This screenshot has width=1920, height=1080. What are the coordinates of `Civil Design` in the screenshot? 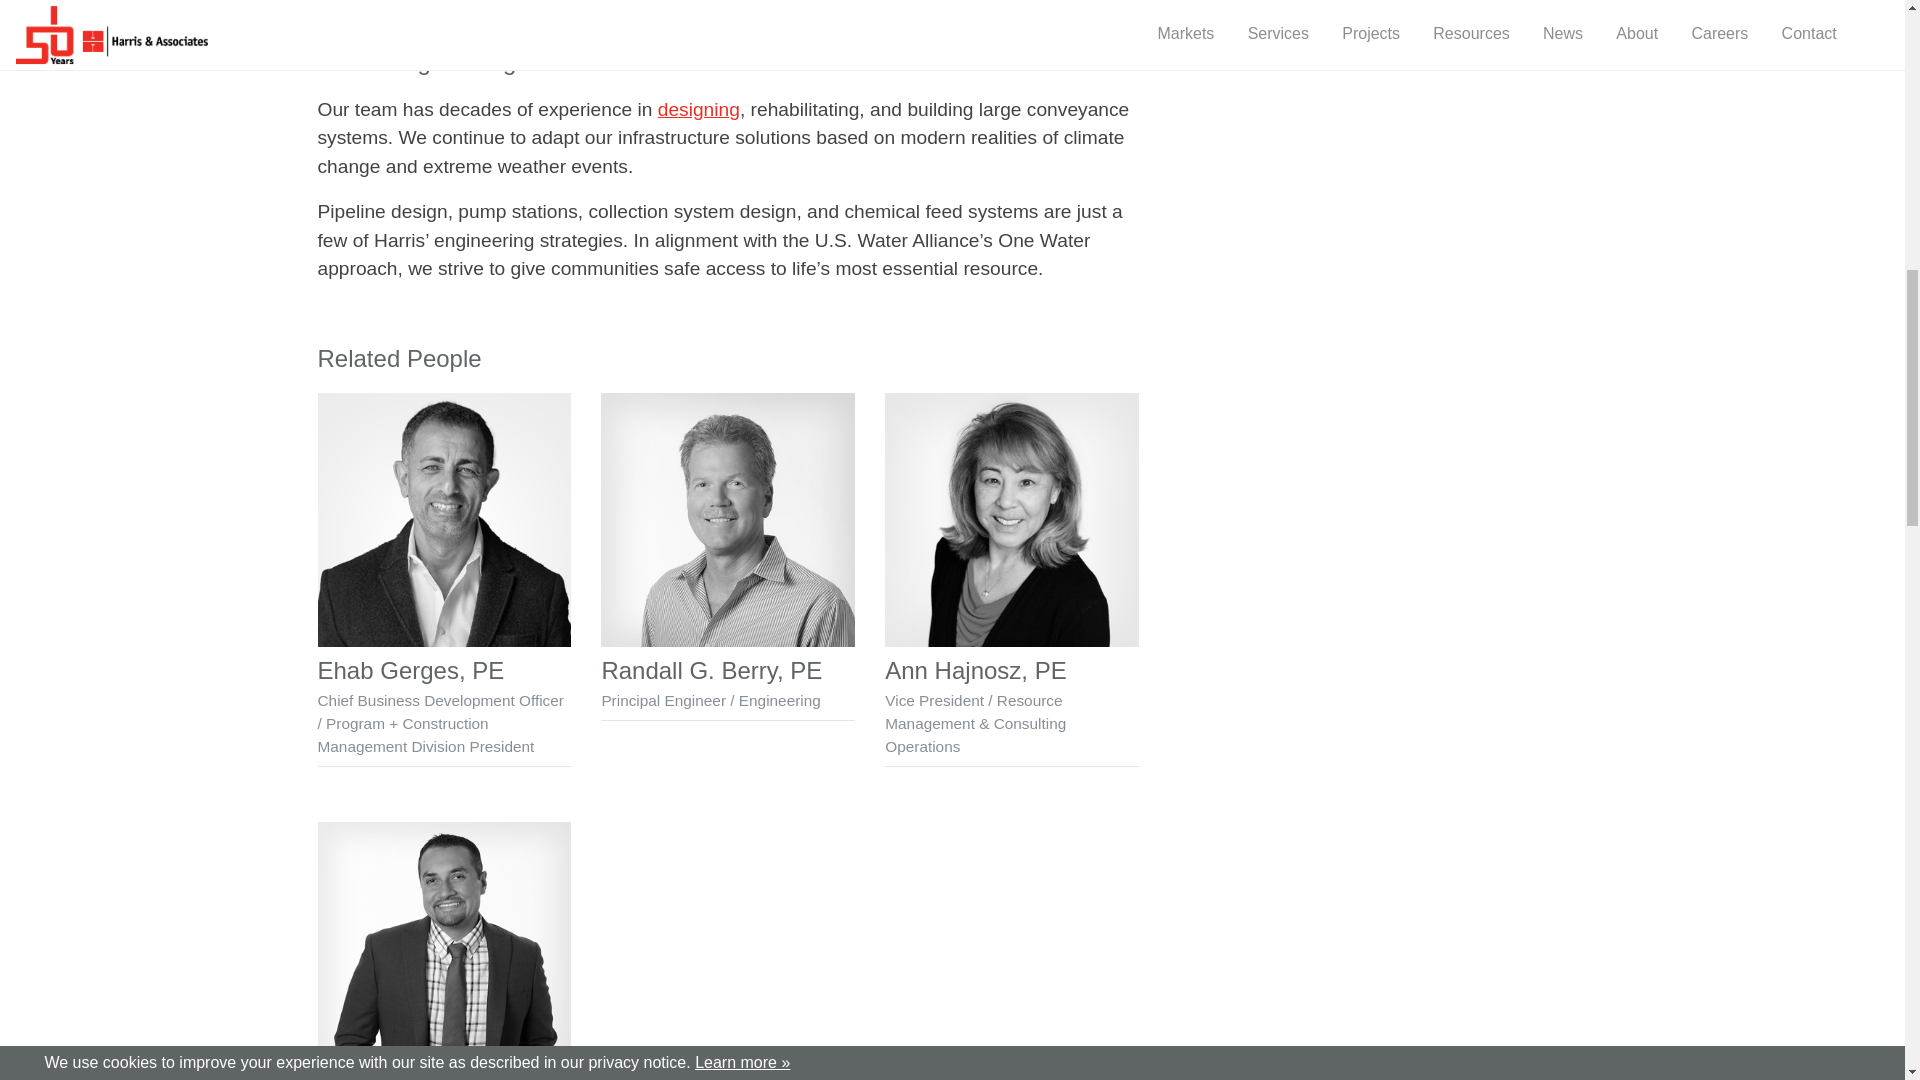 It's located at (698, 108).